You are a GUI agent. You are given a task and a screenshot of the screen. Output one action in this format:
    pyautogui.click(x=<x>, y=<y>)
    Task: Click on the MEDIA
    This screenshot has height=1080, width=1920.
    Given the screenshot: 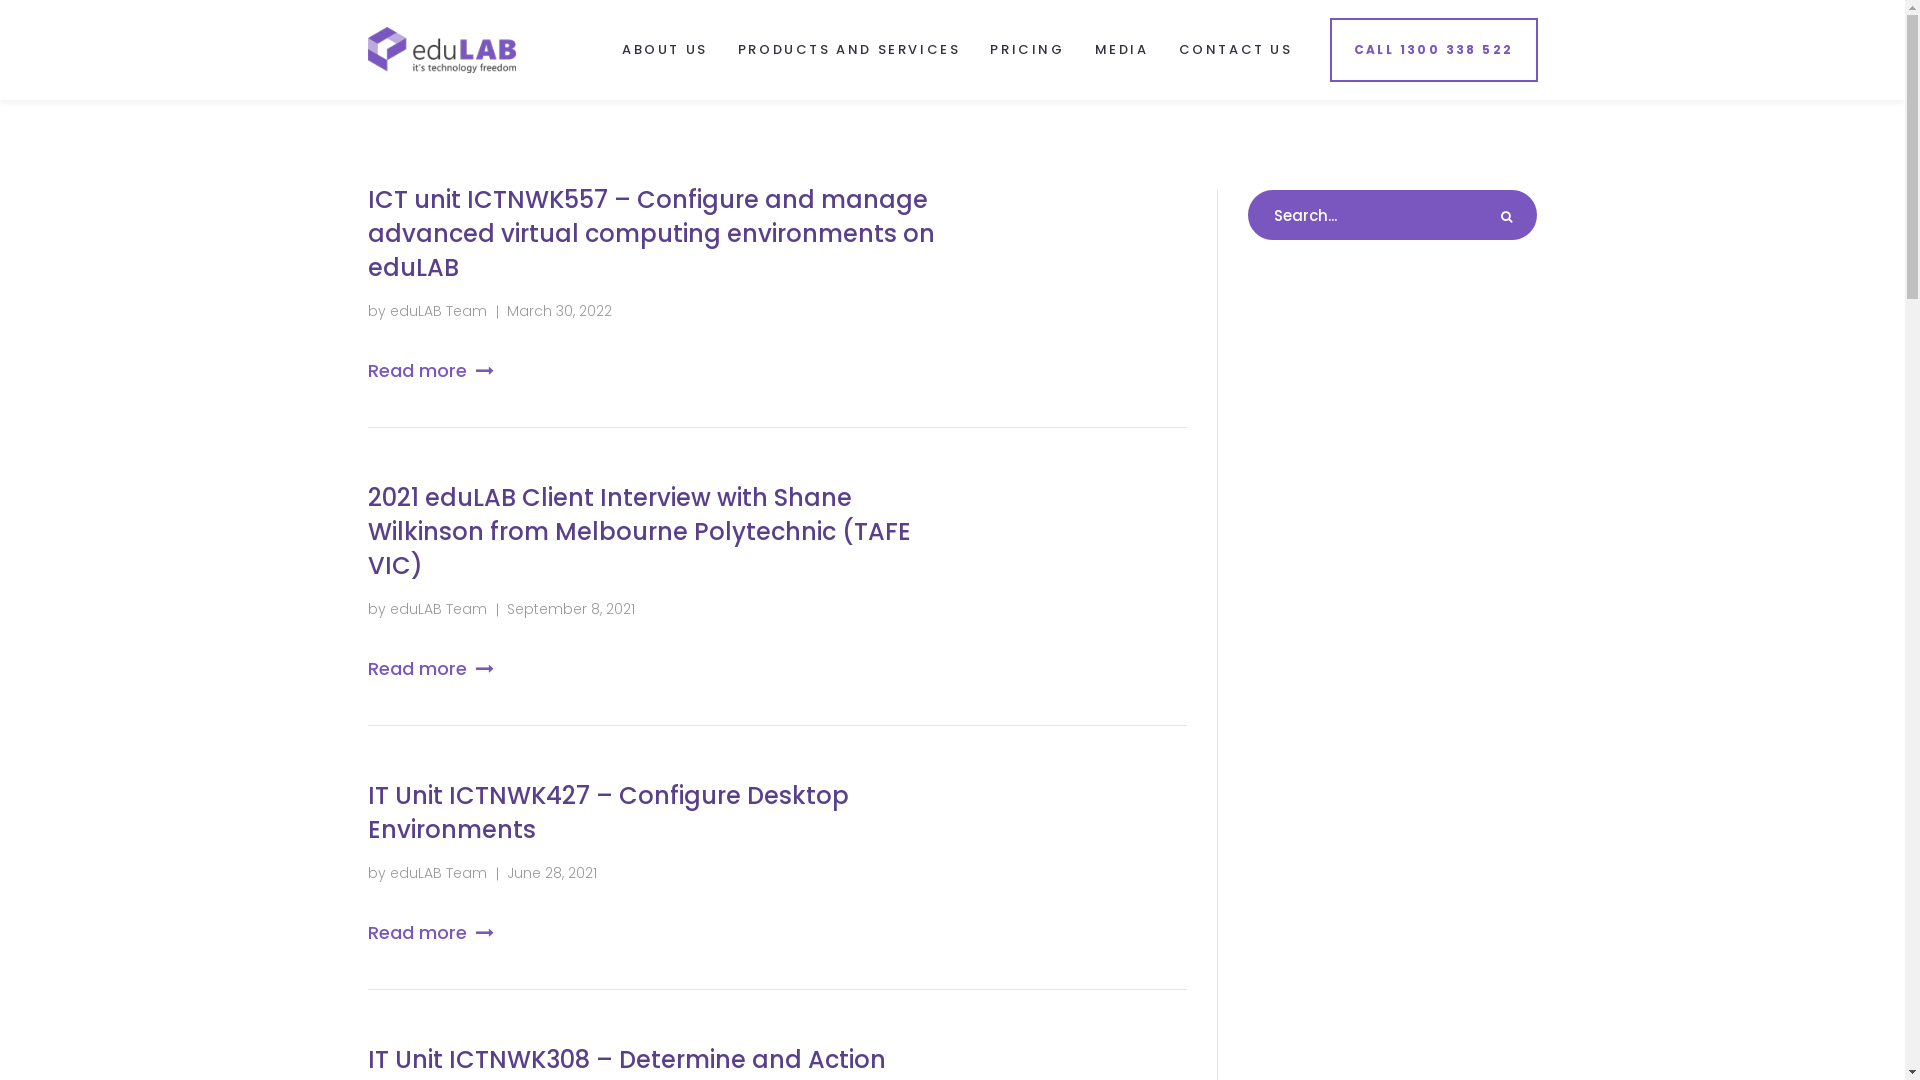 What is the action you would take?
    pyautogui.click(x=1122, y=50)
    